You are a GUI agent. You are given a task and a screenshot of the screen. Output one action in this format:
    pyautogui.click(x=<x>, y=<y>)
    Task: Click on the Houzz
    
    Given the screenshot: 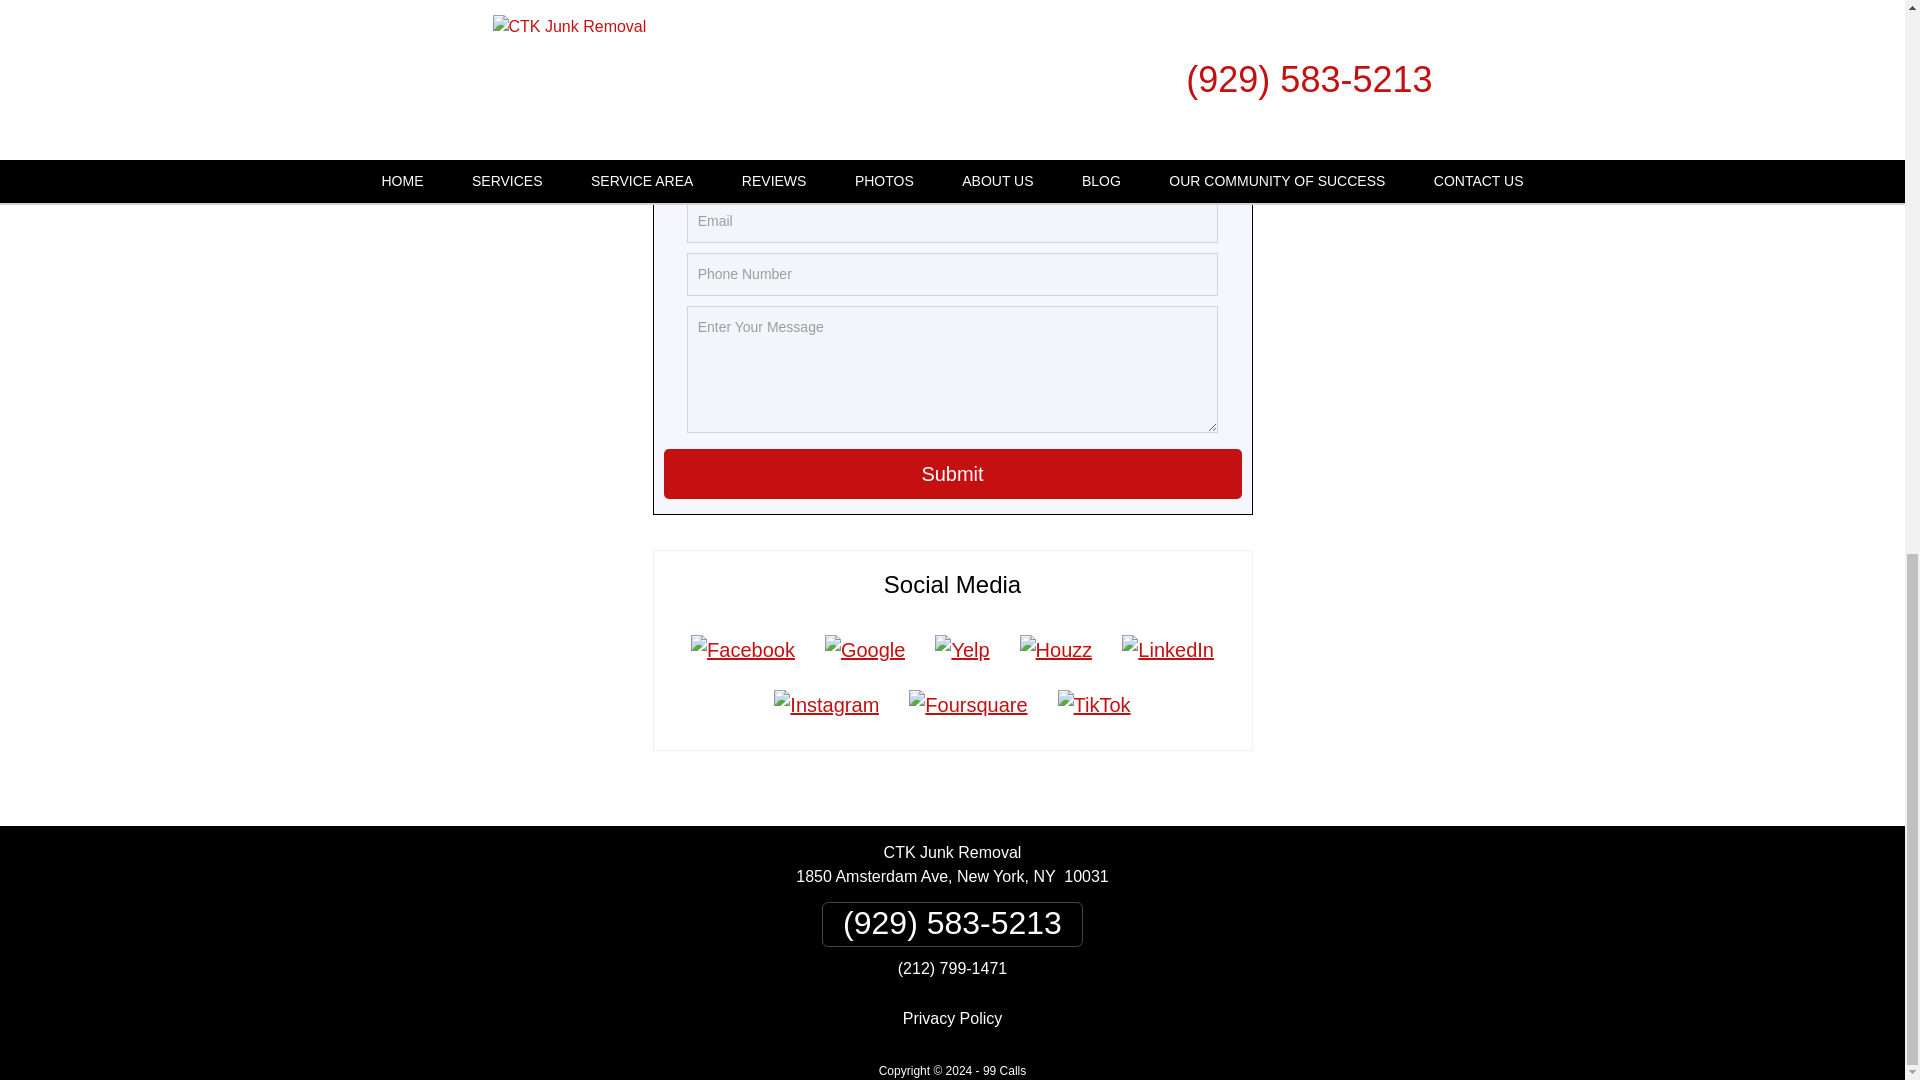 What is the action you would take?
    pyautogui.click(x=1056, y=650)
    